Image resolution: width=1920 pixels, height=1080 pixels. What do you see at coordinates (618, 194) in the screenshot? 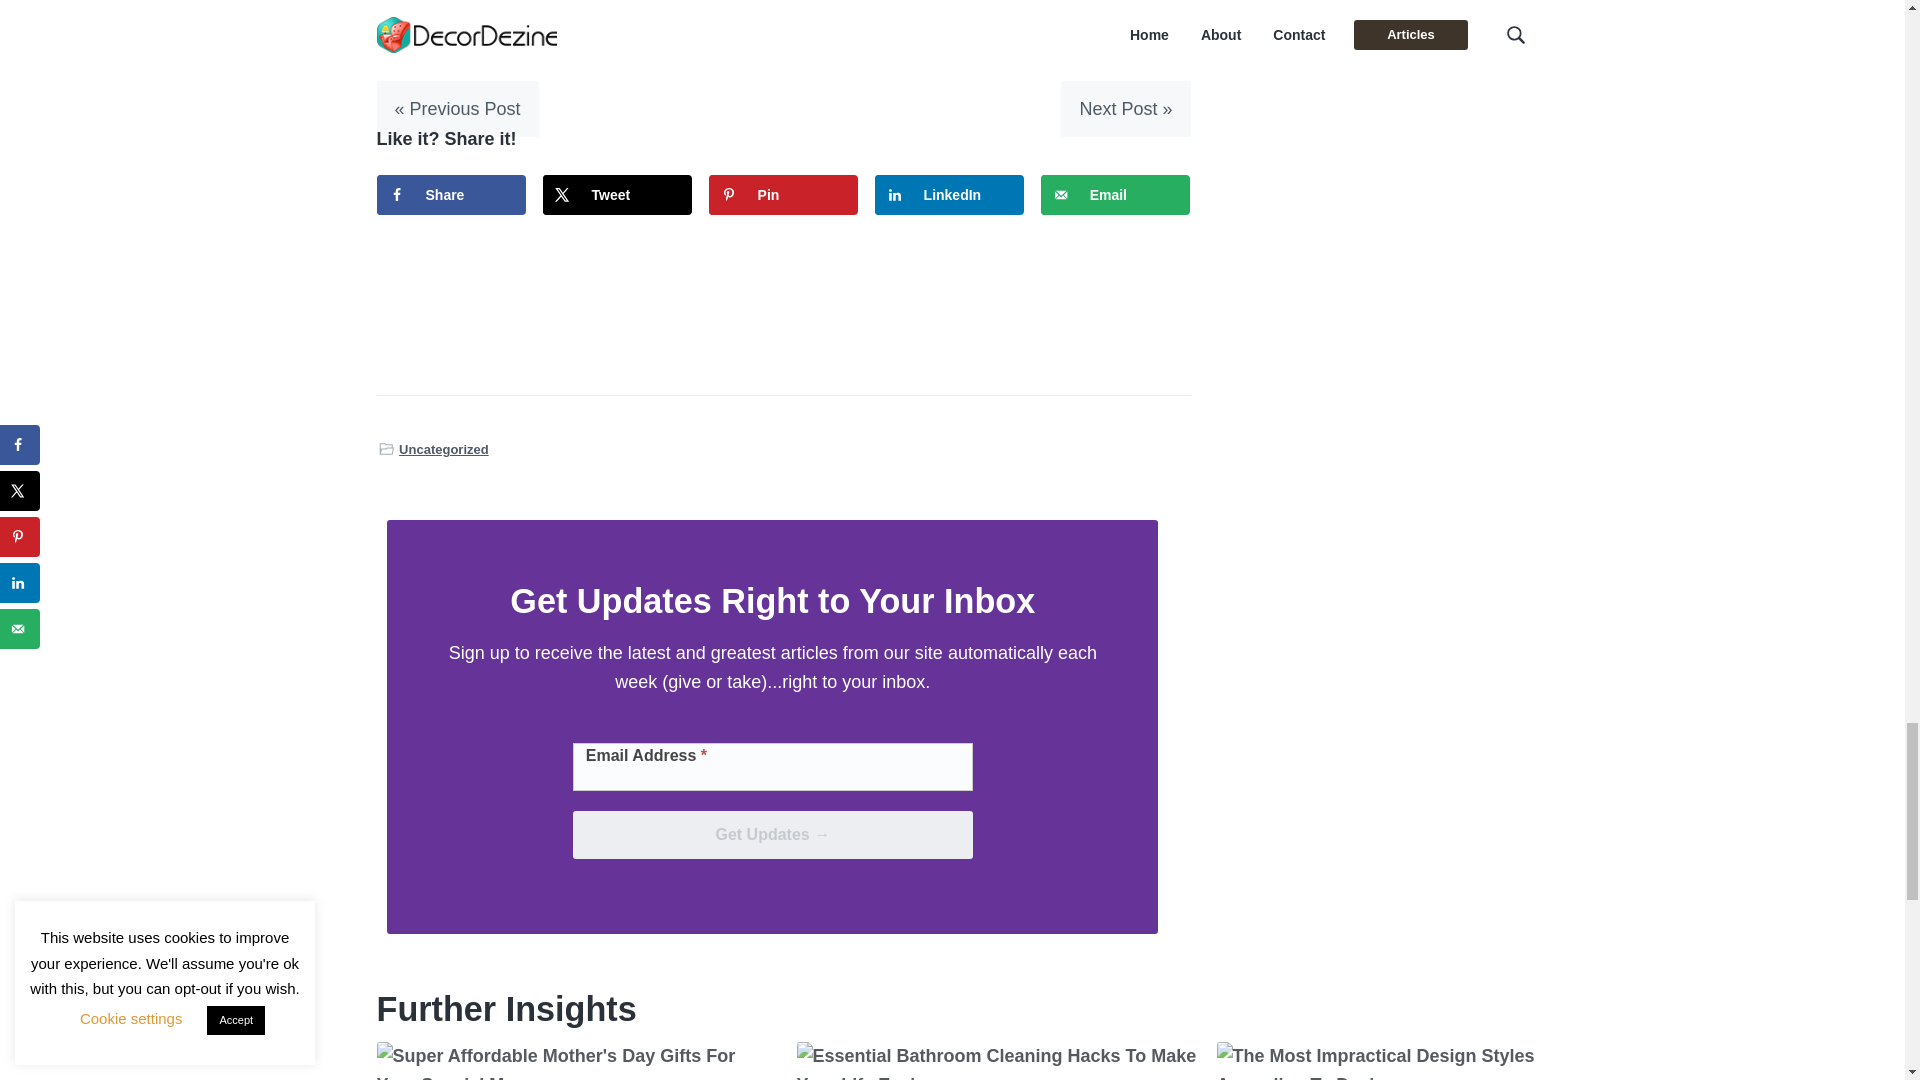
I see `Share on X` at bounding box center [618, 194].